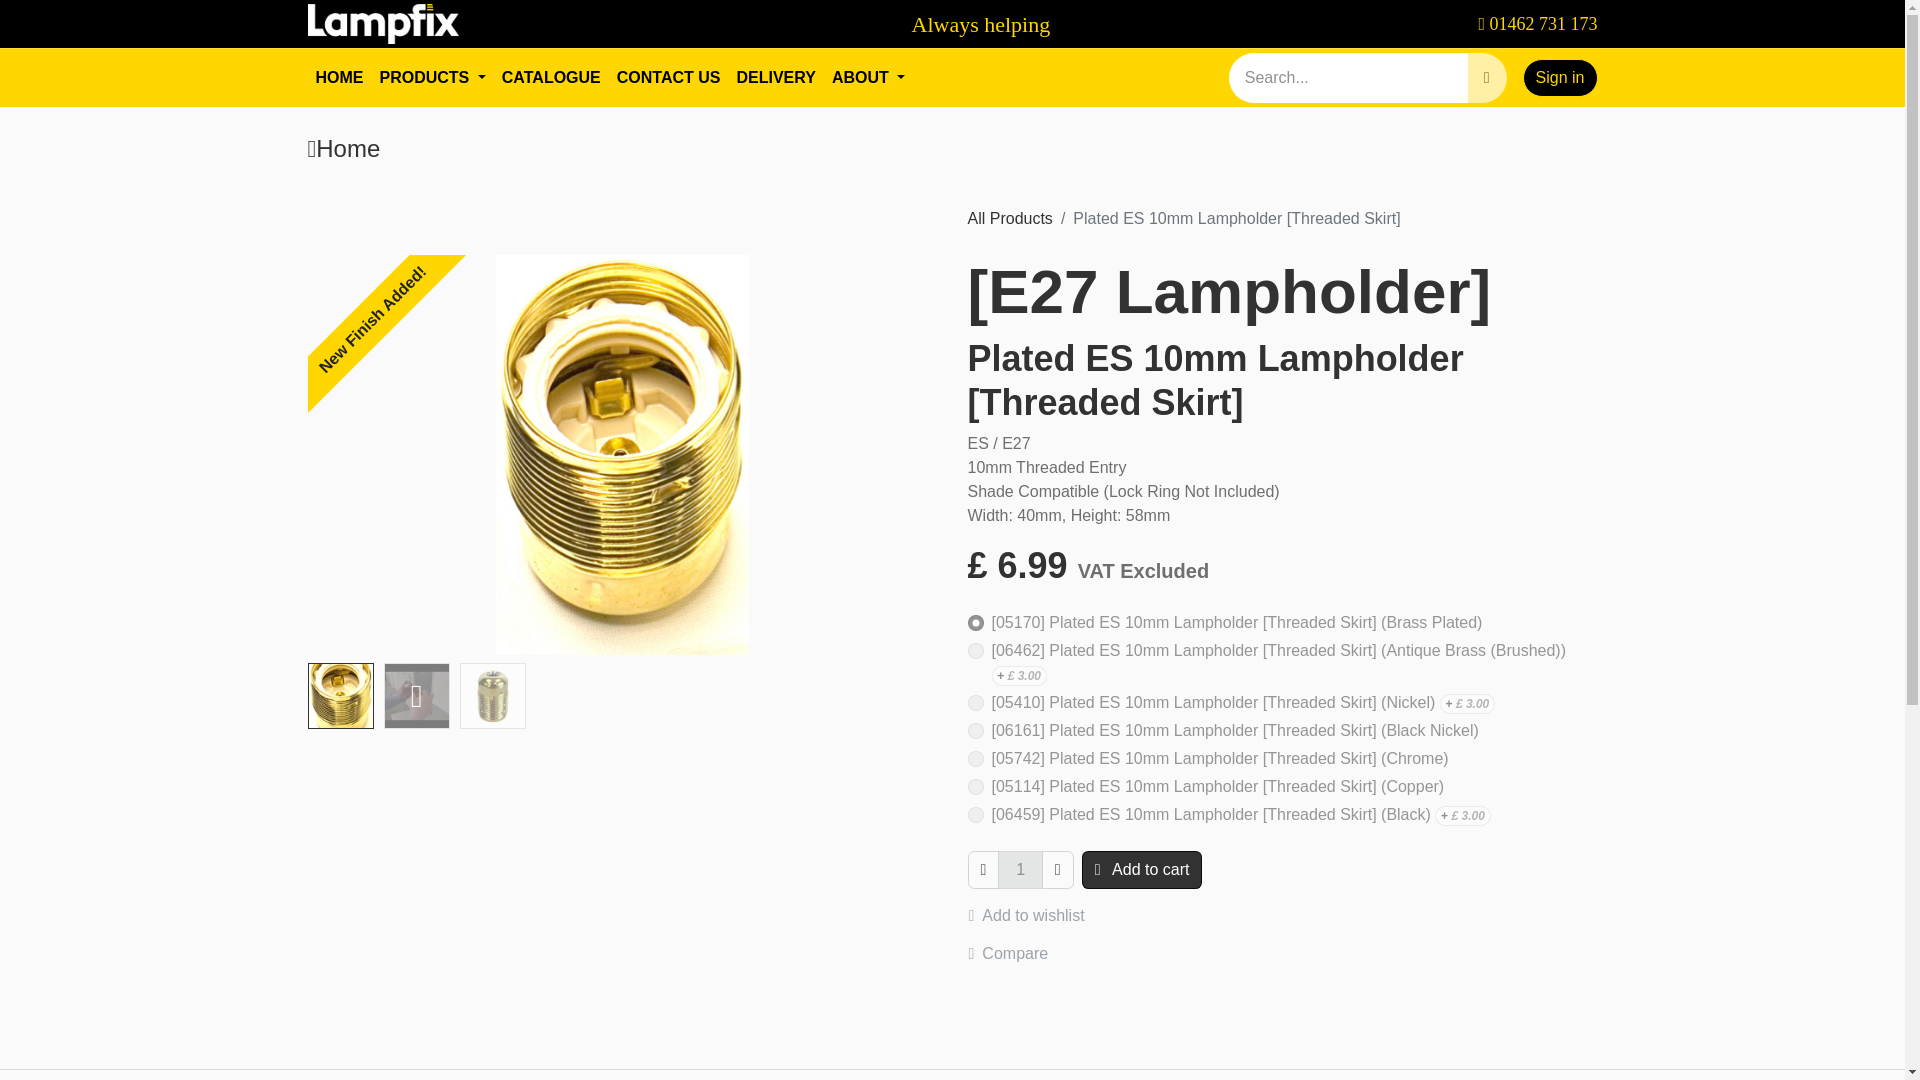 The height and width of the screenshot is (1080, 1920). I want to click on 32897, so click(975, 702).